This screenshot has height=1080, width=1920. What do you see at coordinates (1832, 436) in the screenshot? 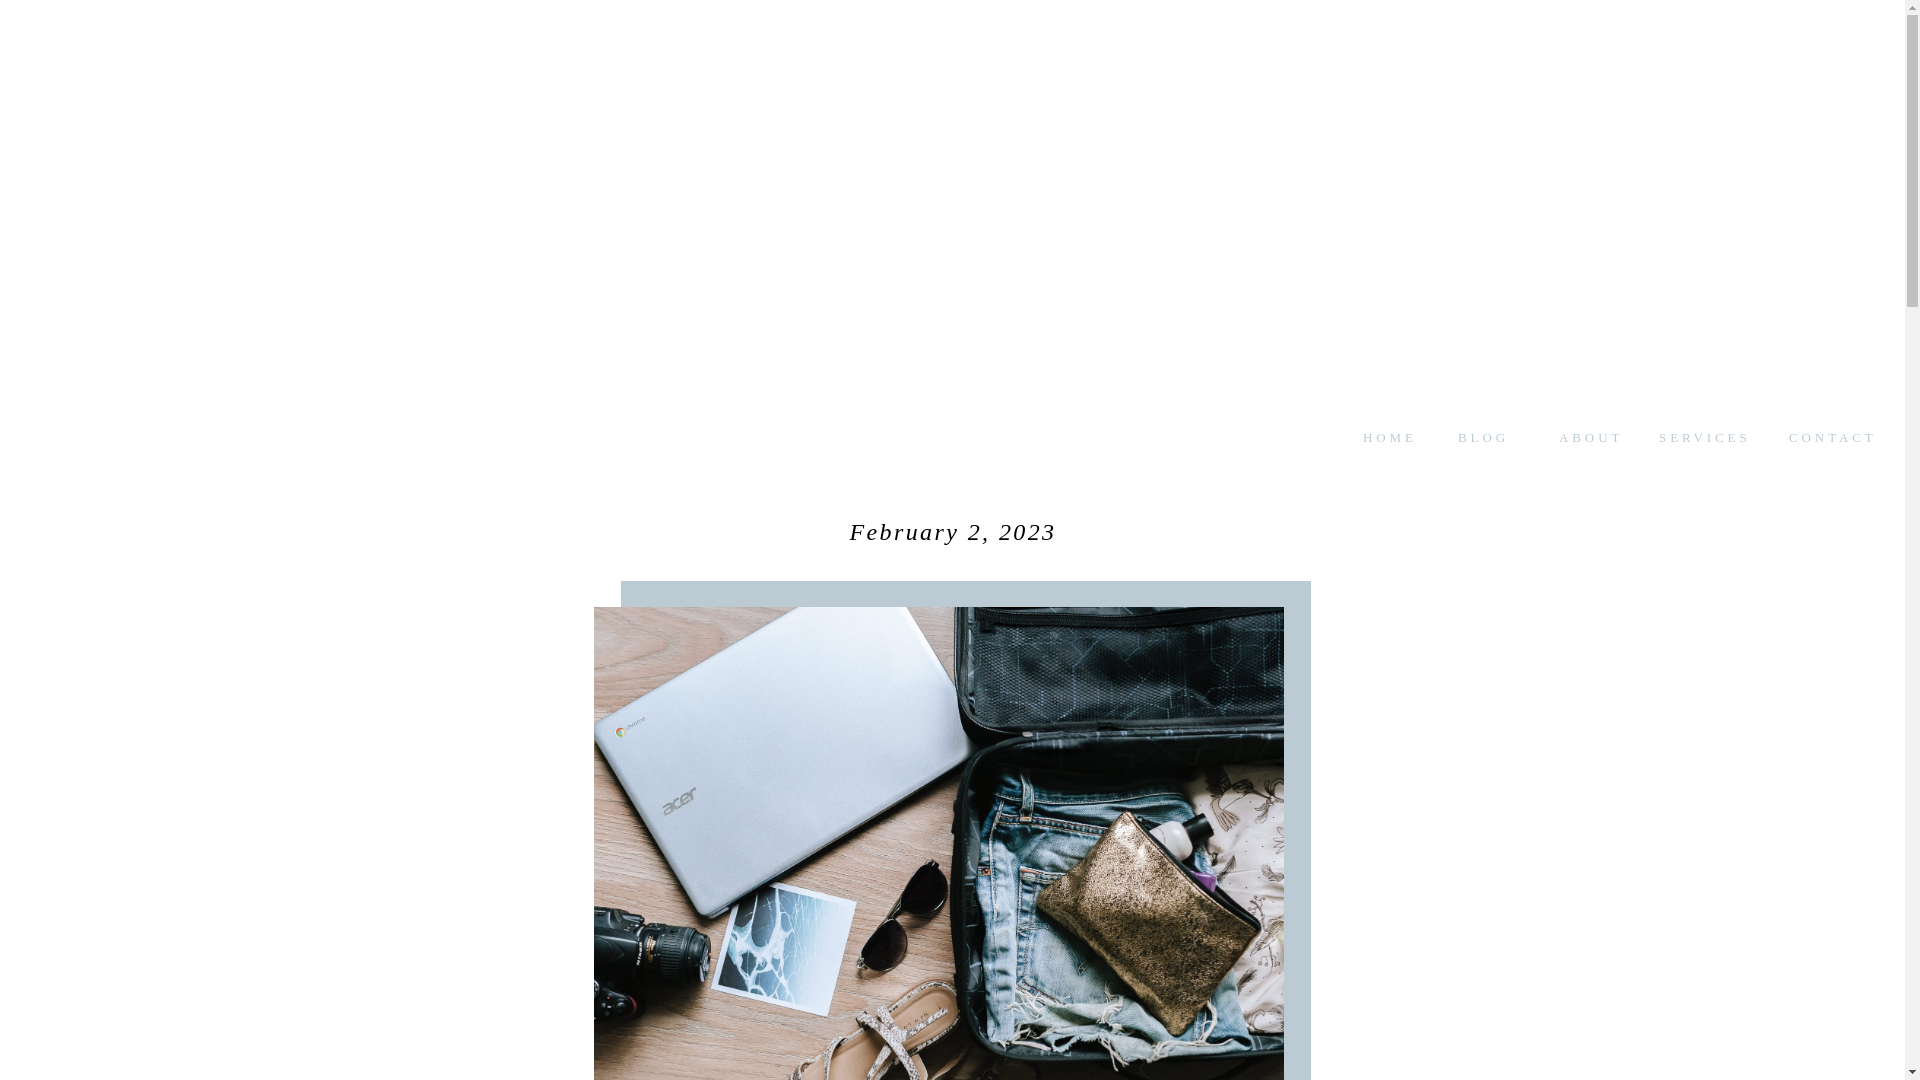
I see `CONTACT` at bounding box center [1832, 436].